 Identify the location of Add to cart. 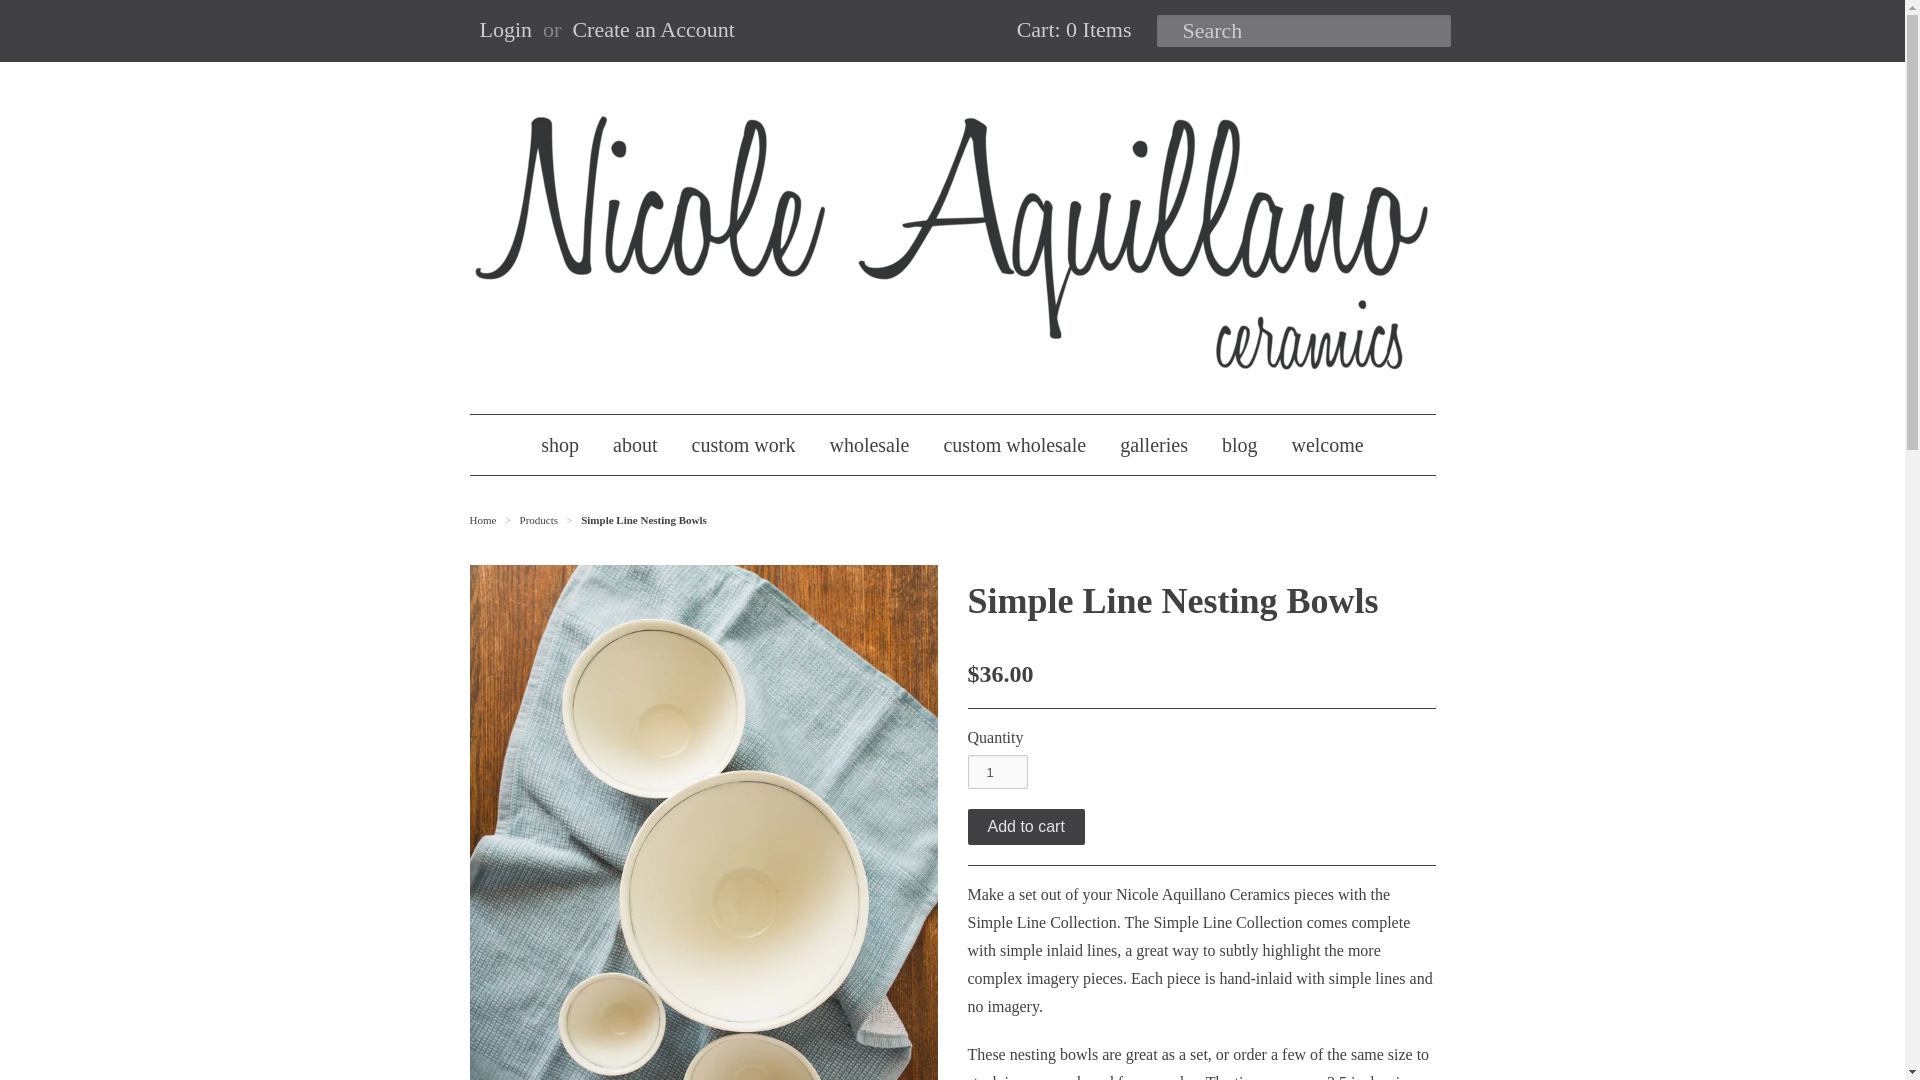
(1026, 826).